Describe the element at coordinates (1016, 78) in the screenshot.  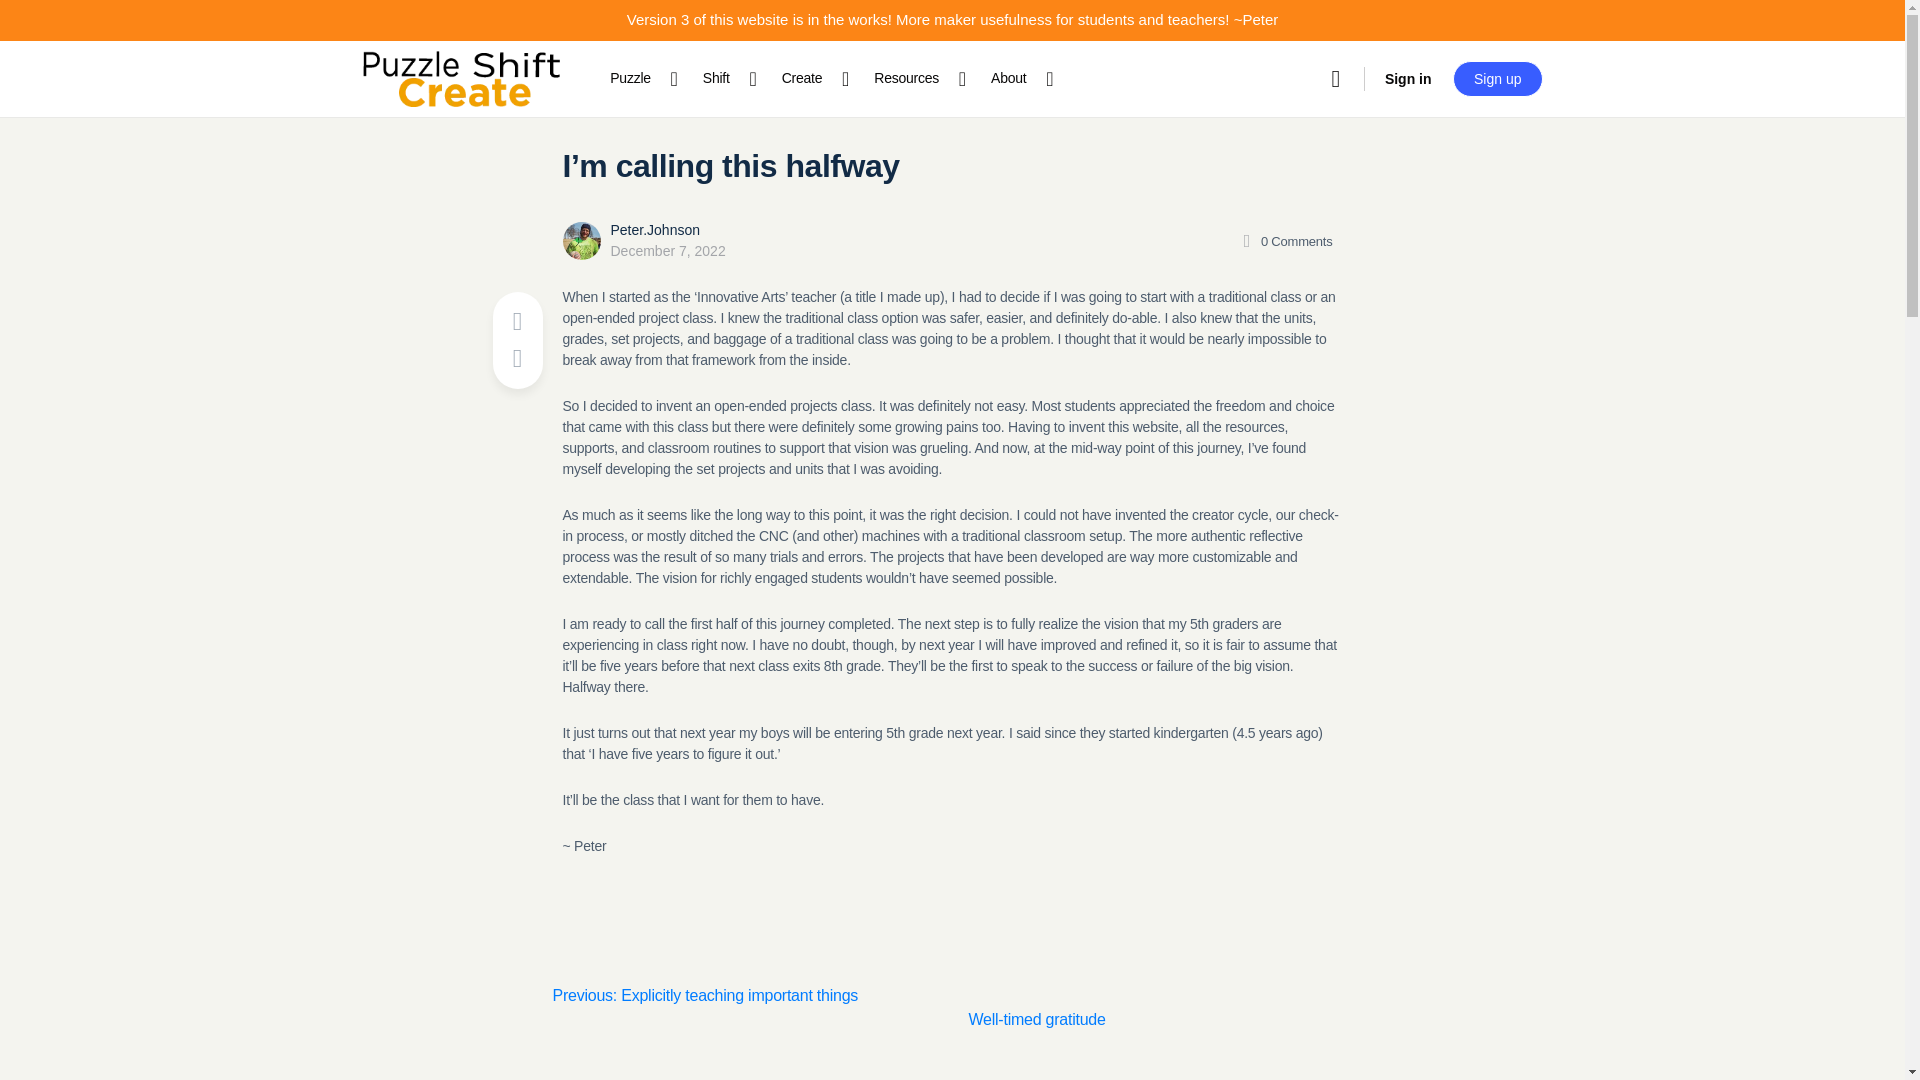
I see `About` at that location.